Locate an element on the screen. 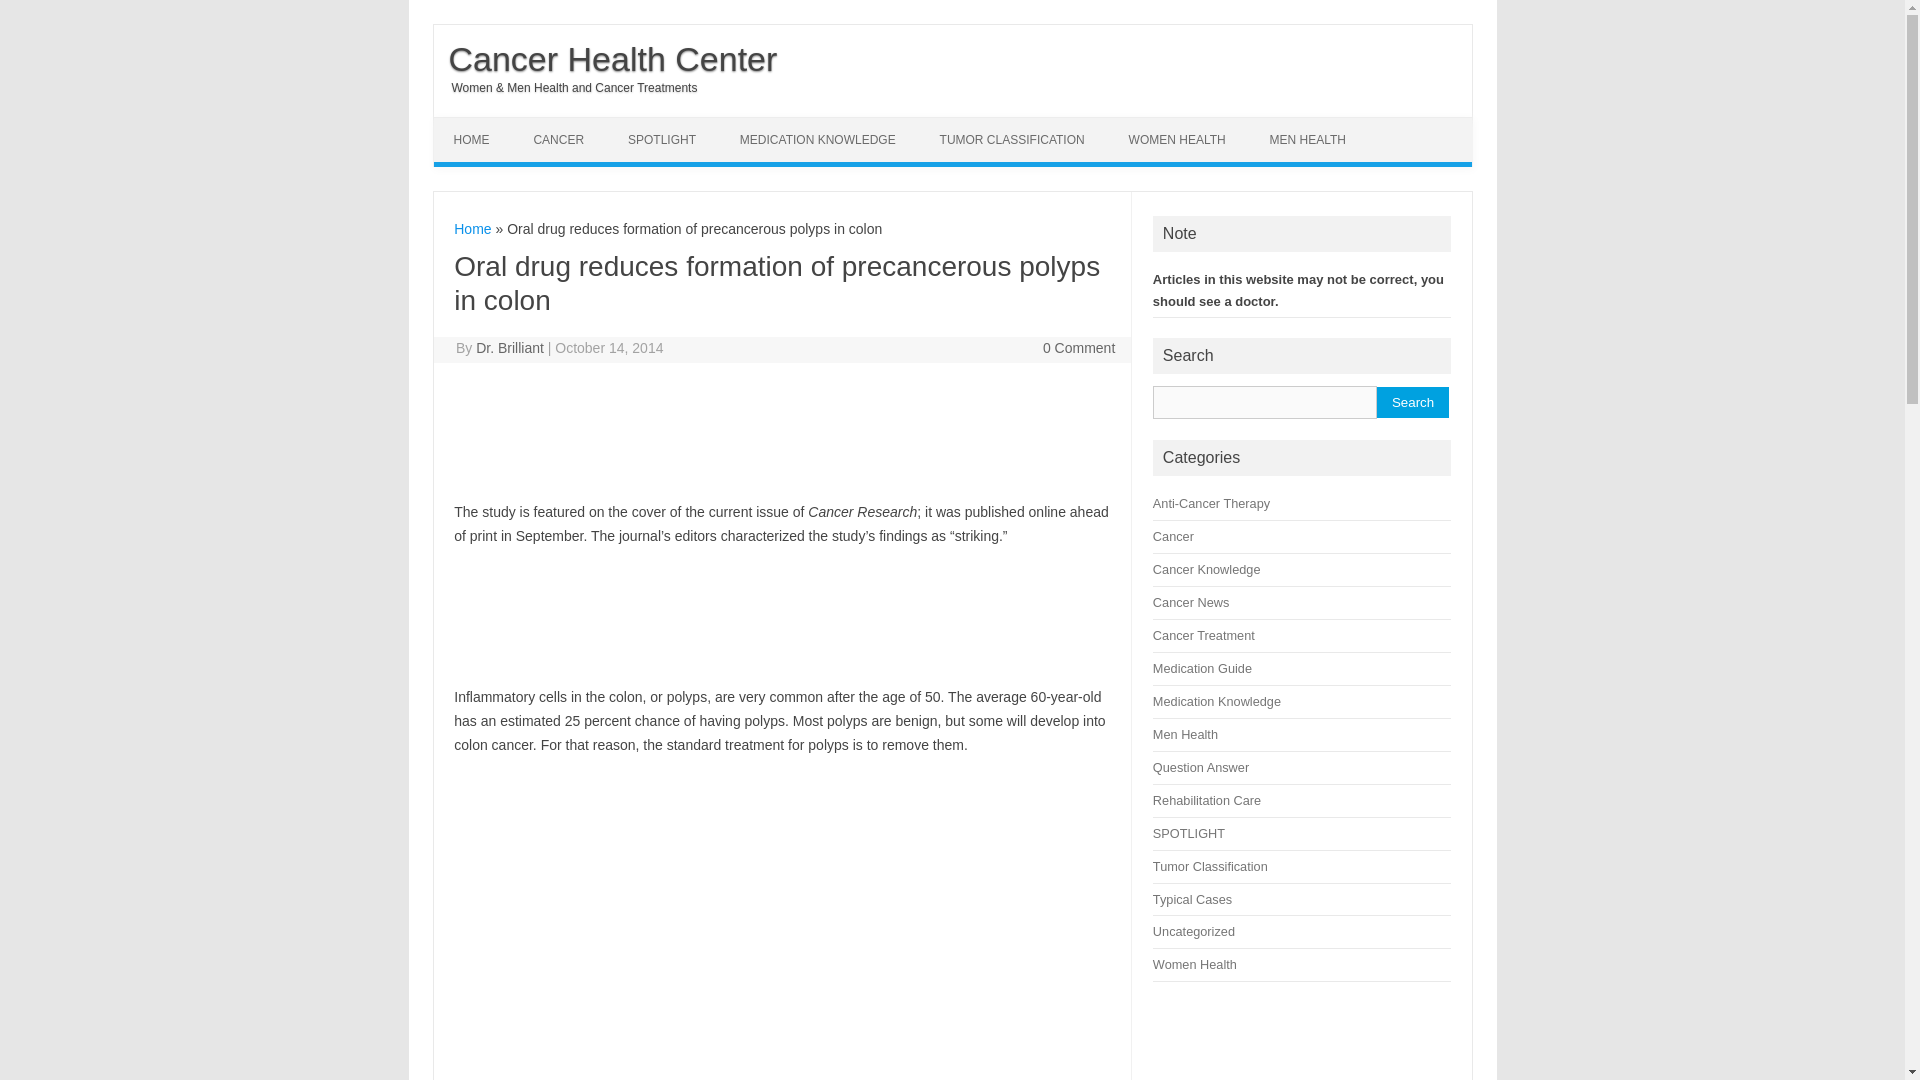  Medication Guide is located at coordinates (1202, 668).